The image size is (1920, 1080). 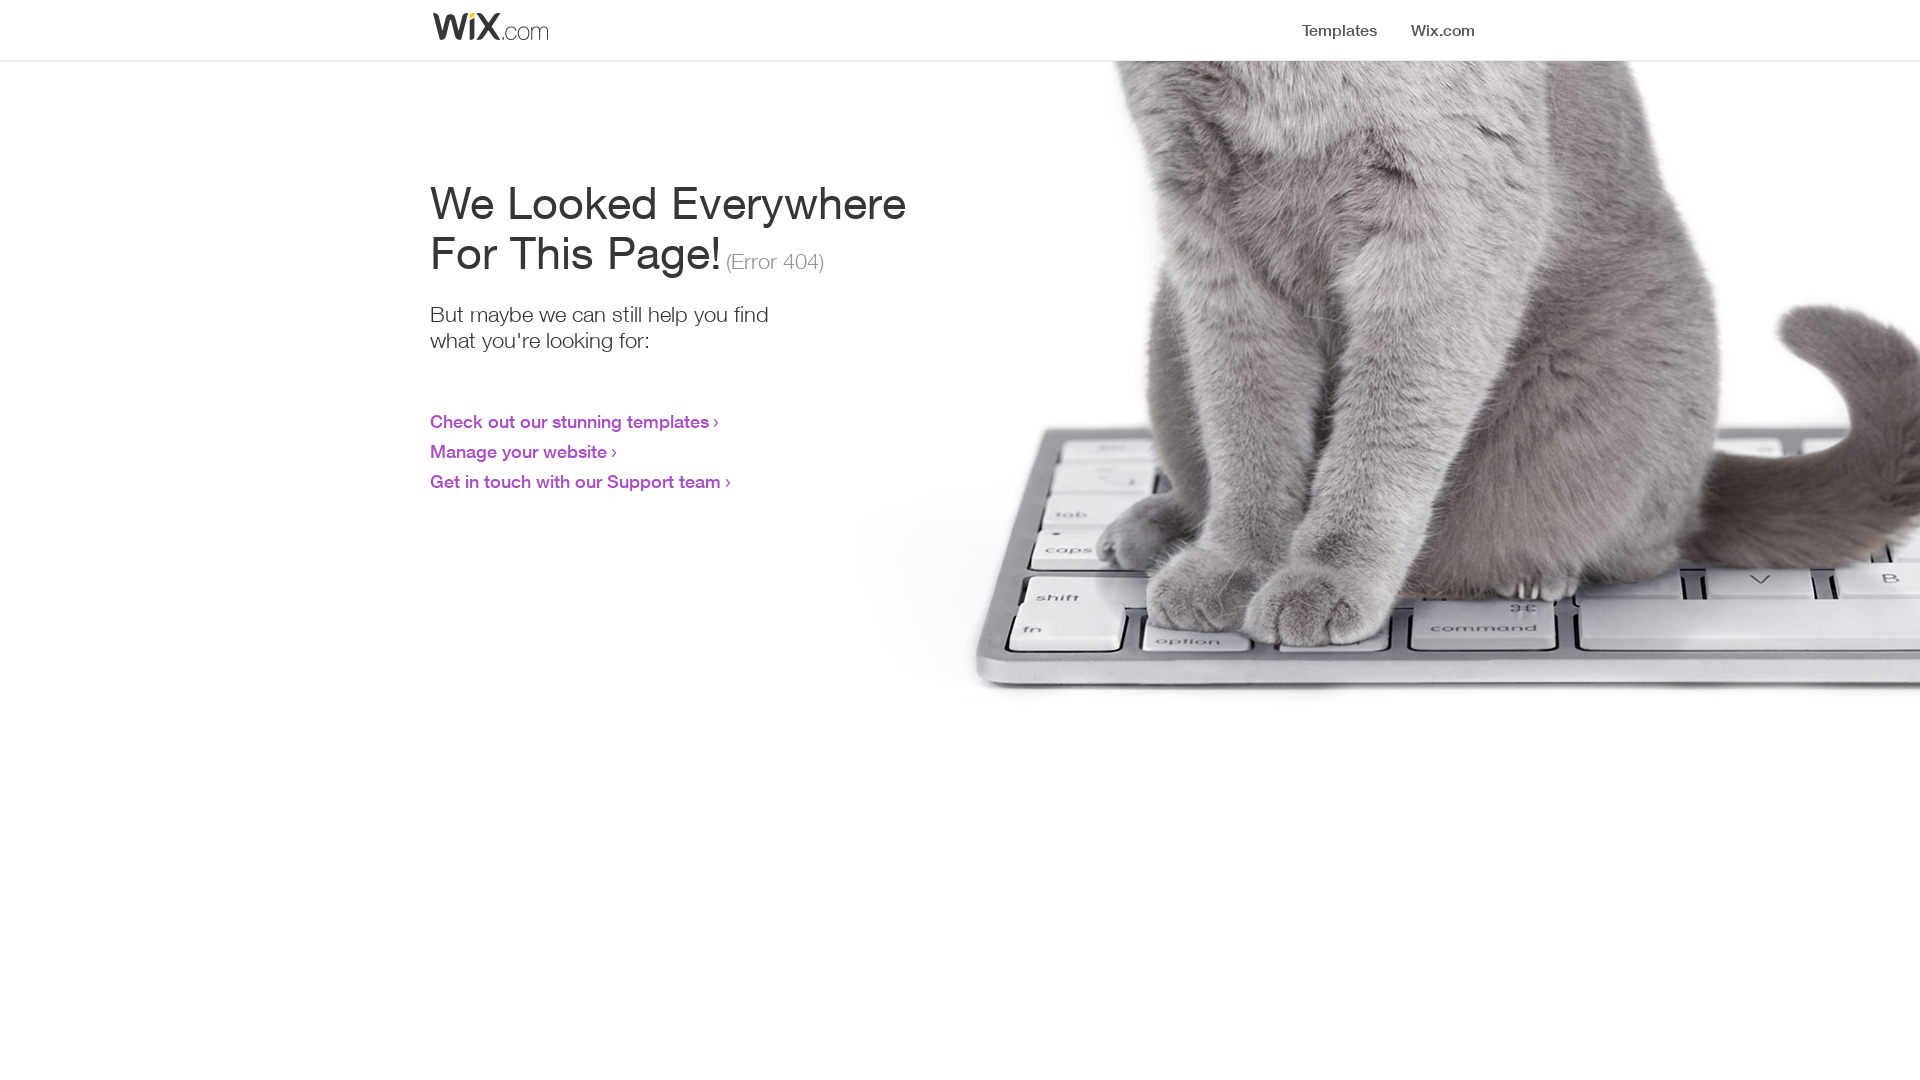 What do you see at coordinates (570, 421) in the screenshot?
I see `Check out our stunning templates` at bounding box center [570, 421].